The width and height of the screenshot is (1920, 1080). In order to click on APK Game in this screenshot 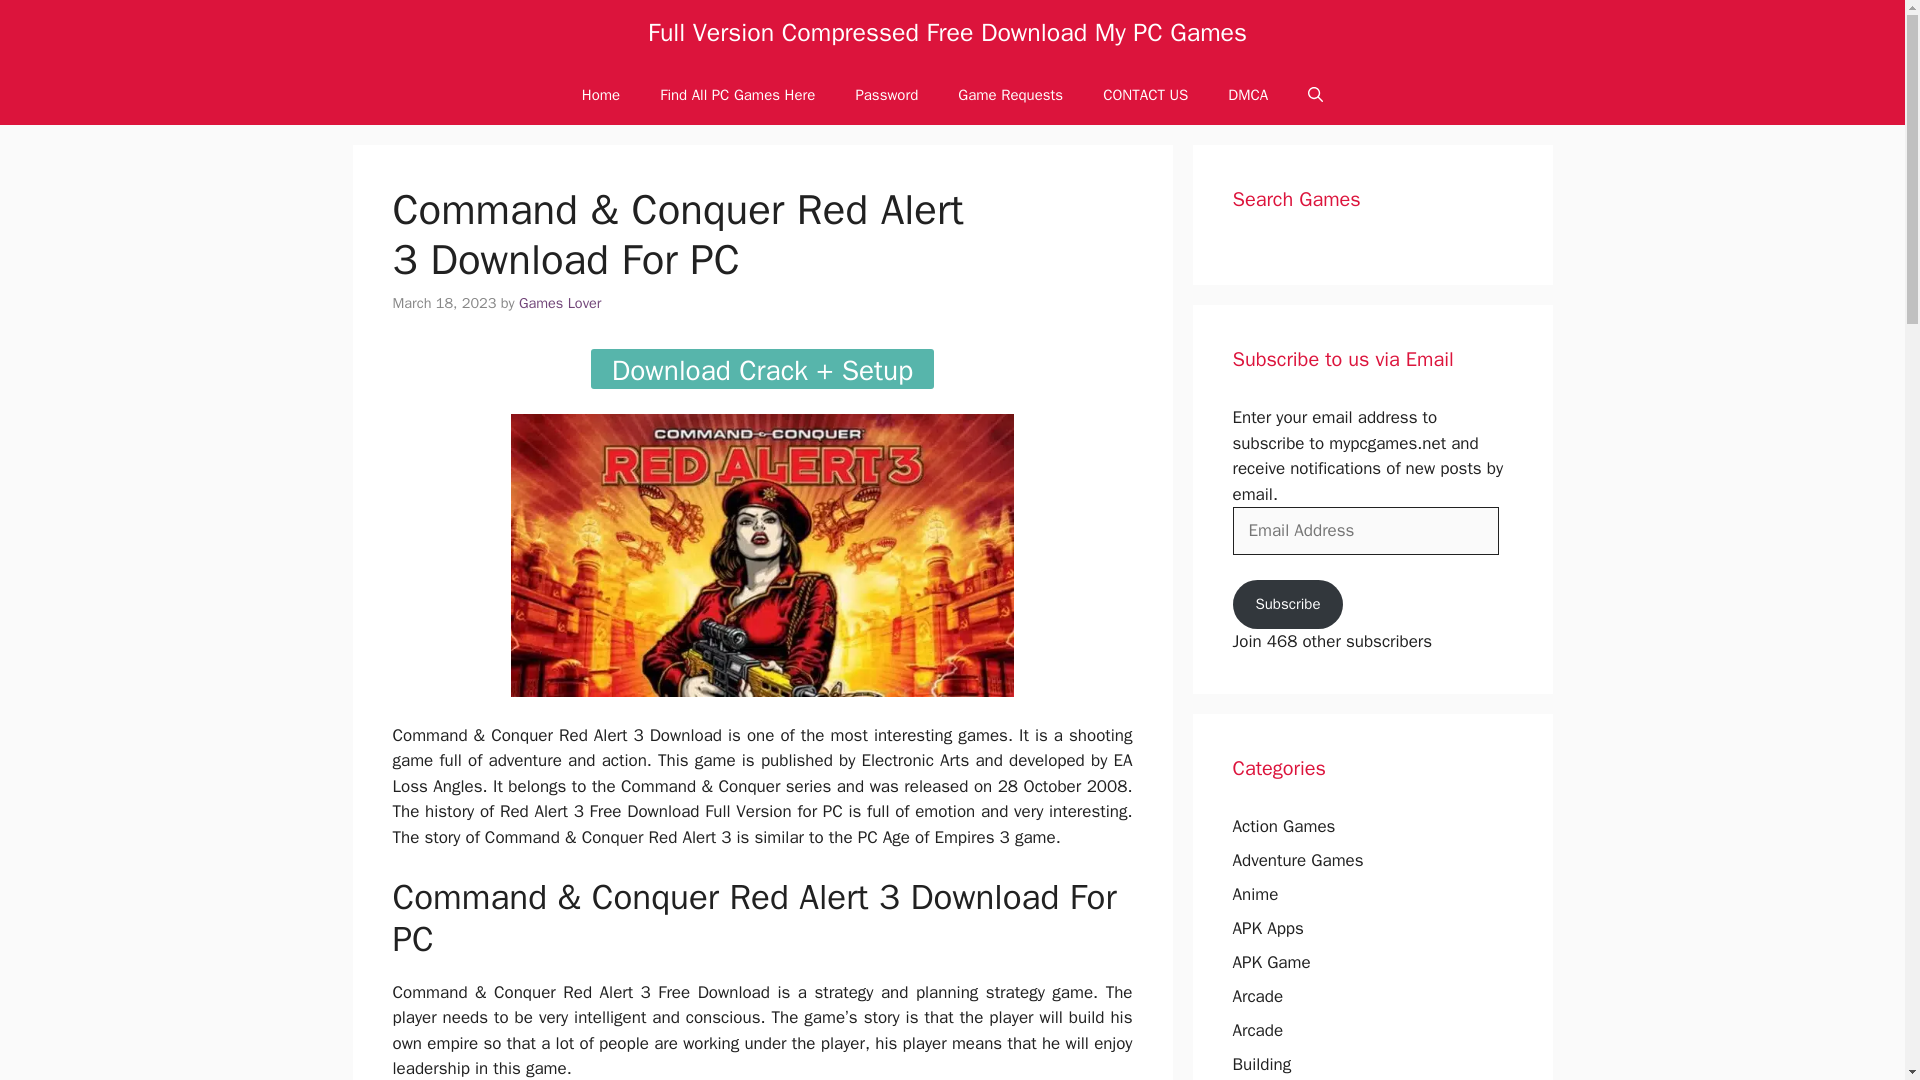, I will do `click(1270, 962)`.